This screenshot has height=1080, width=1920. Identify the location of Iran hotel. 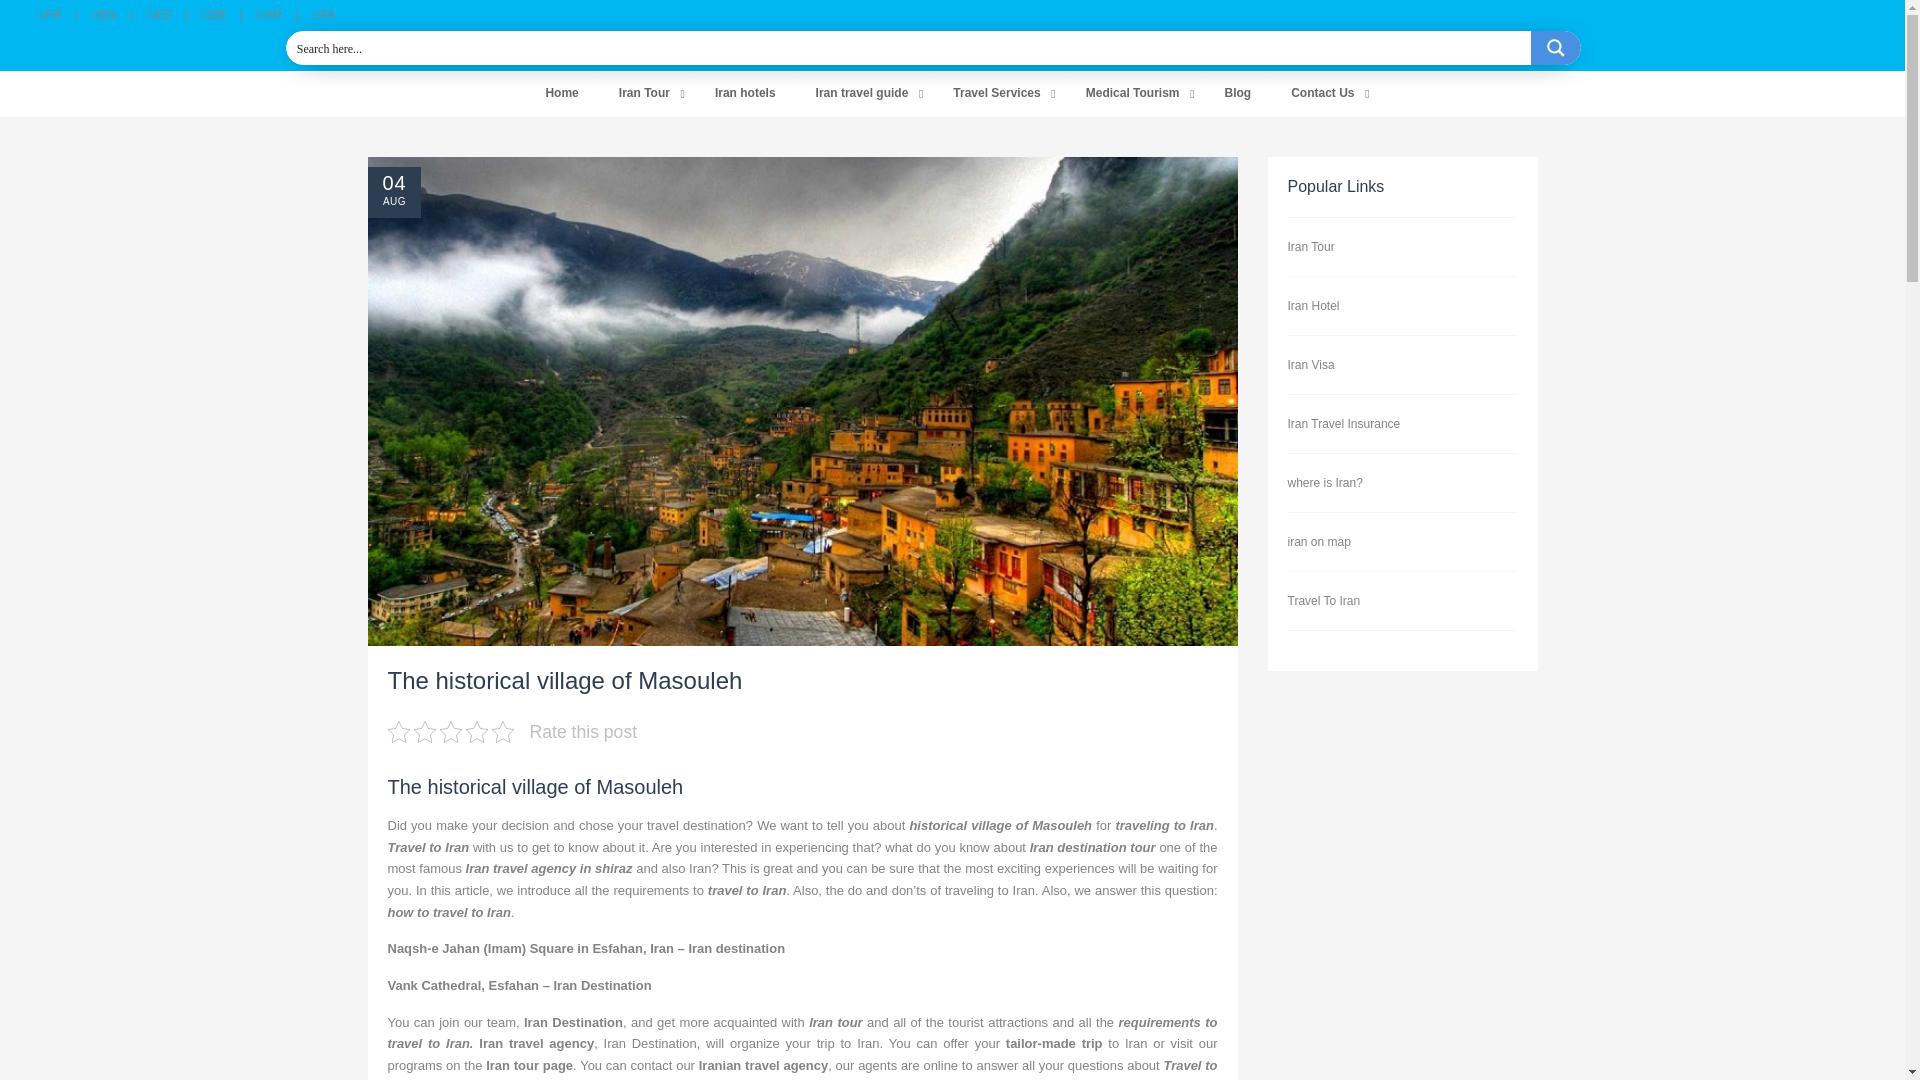
(746, 94).